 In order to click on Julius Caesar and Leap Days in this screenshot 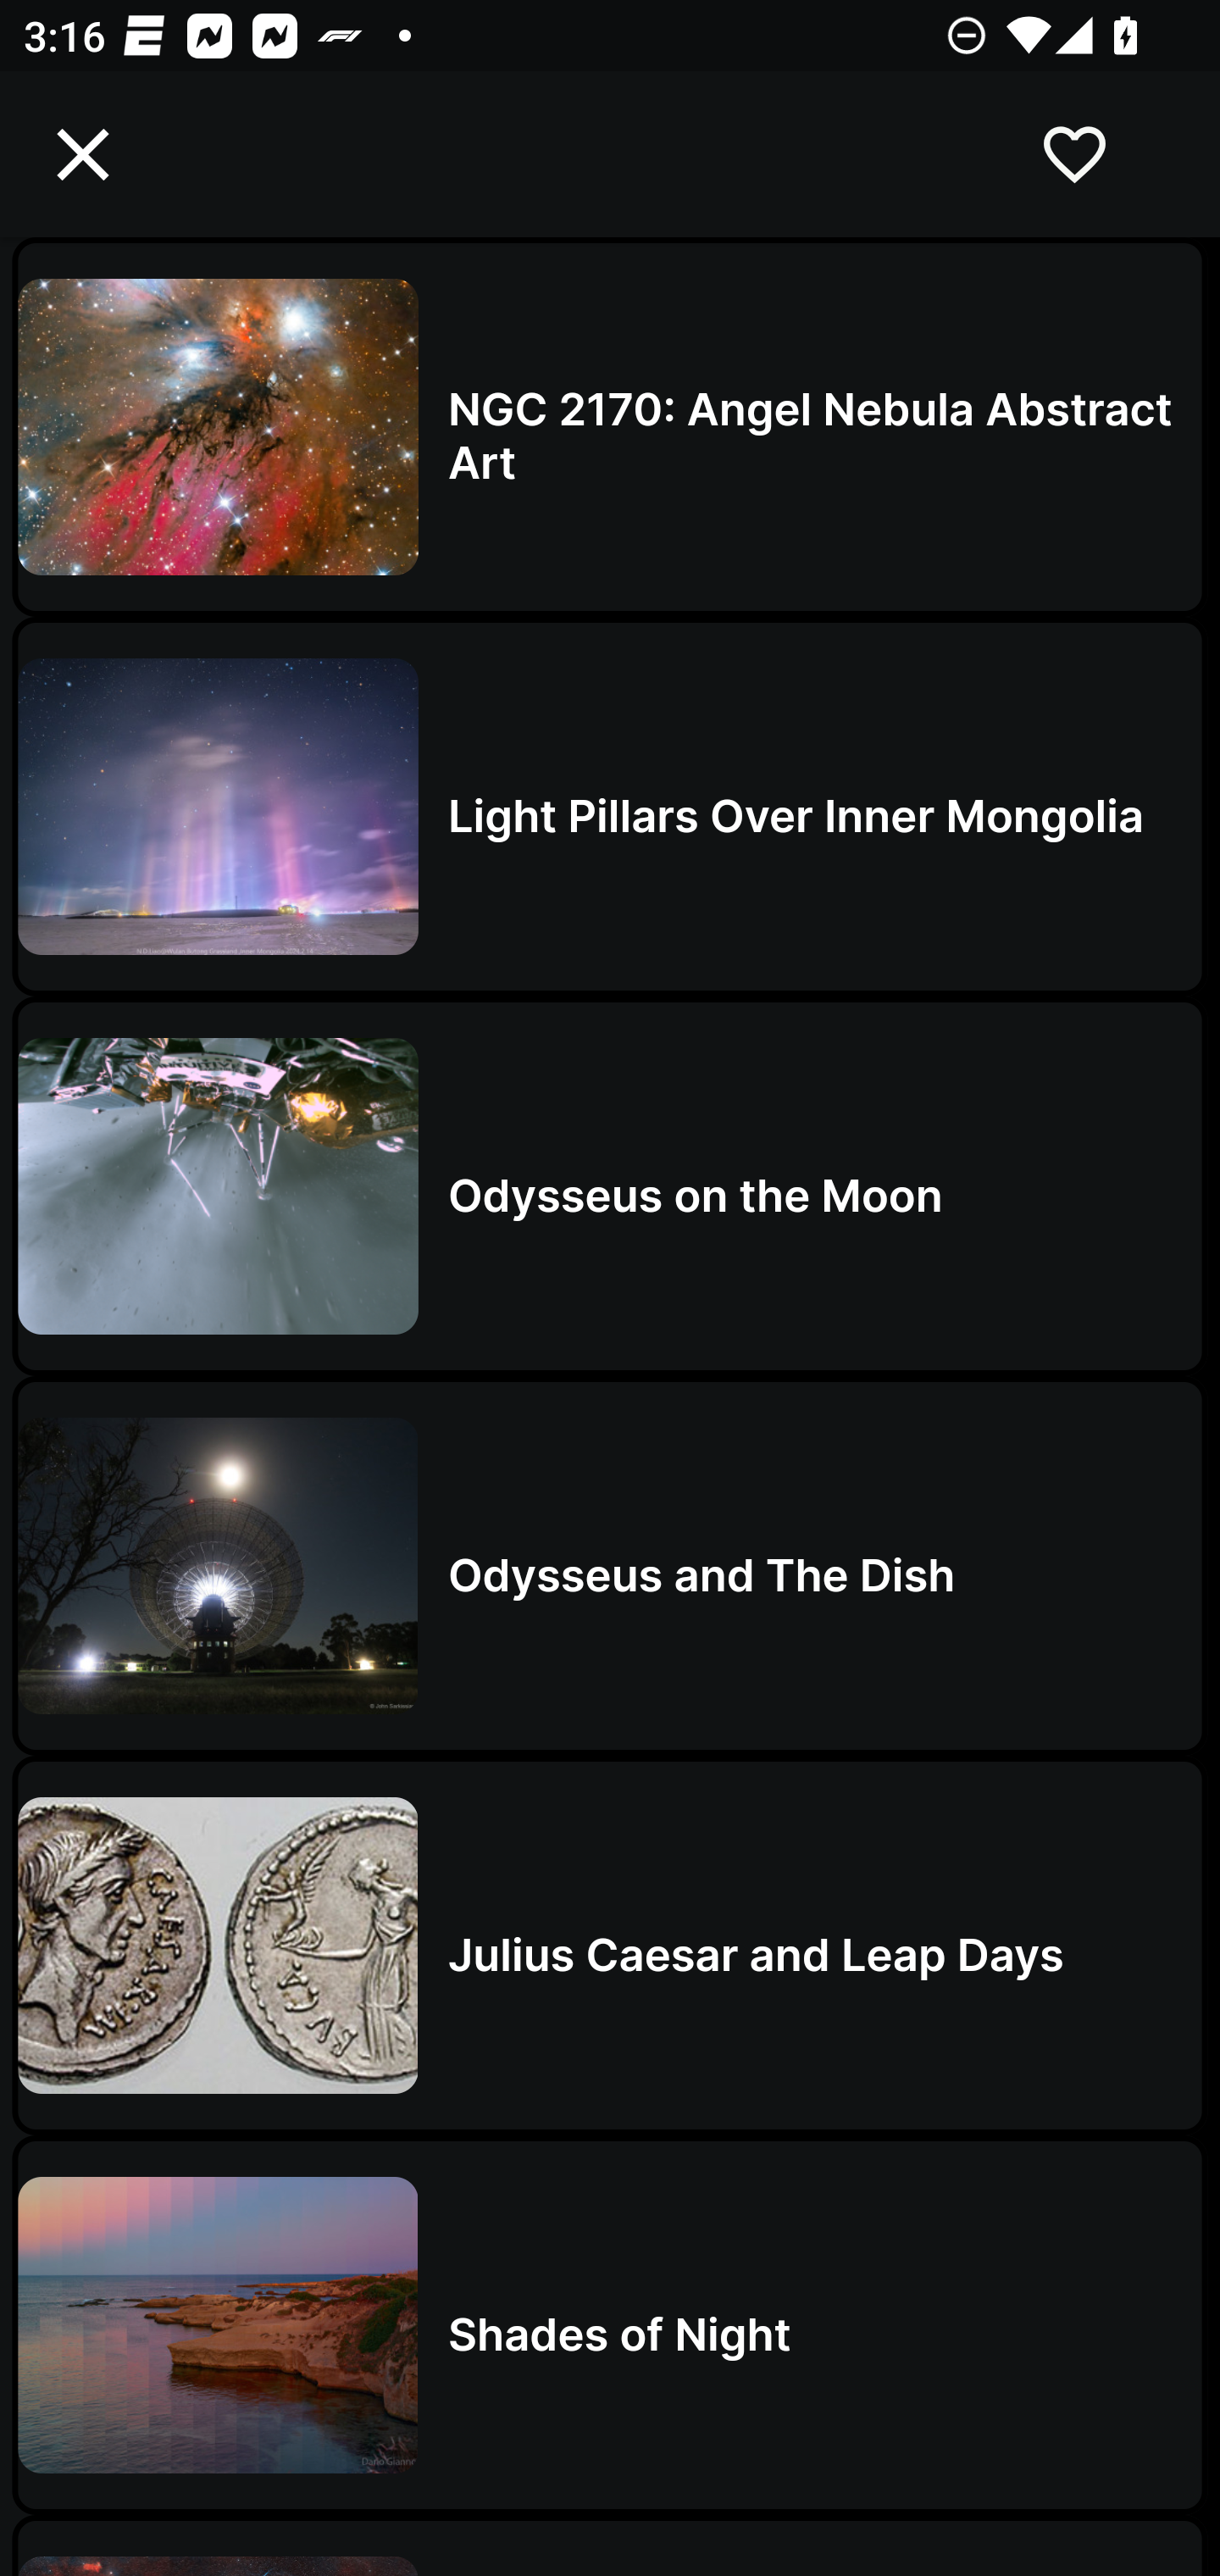, I will do `click(610, 1946)`.